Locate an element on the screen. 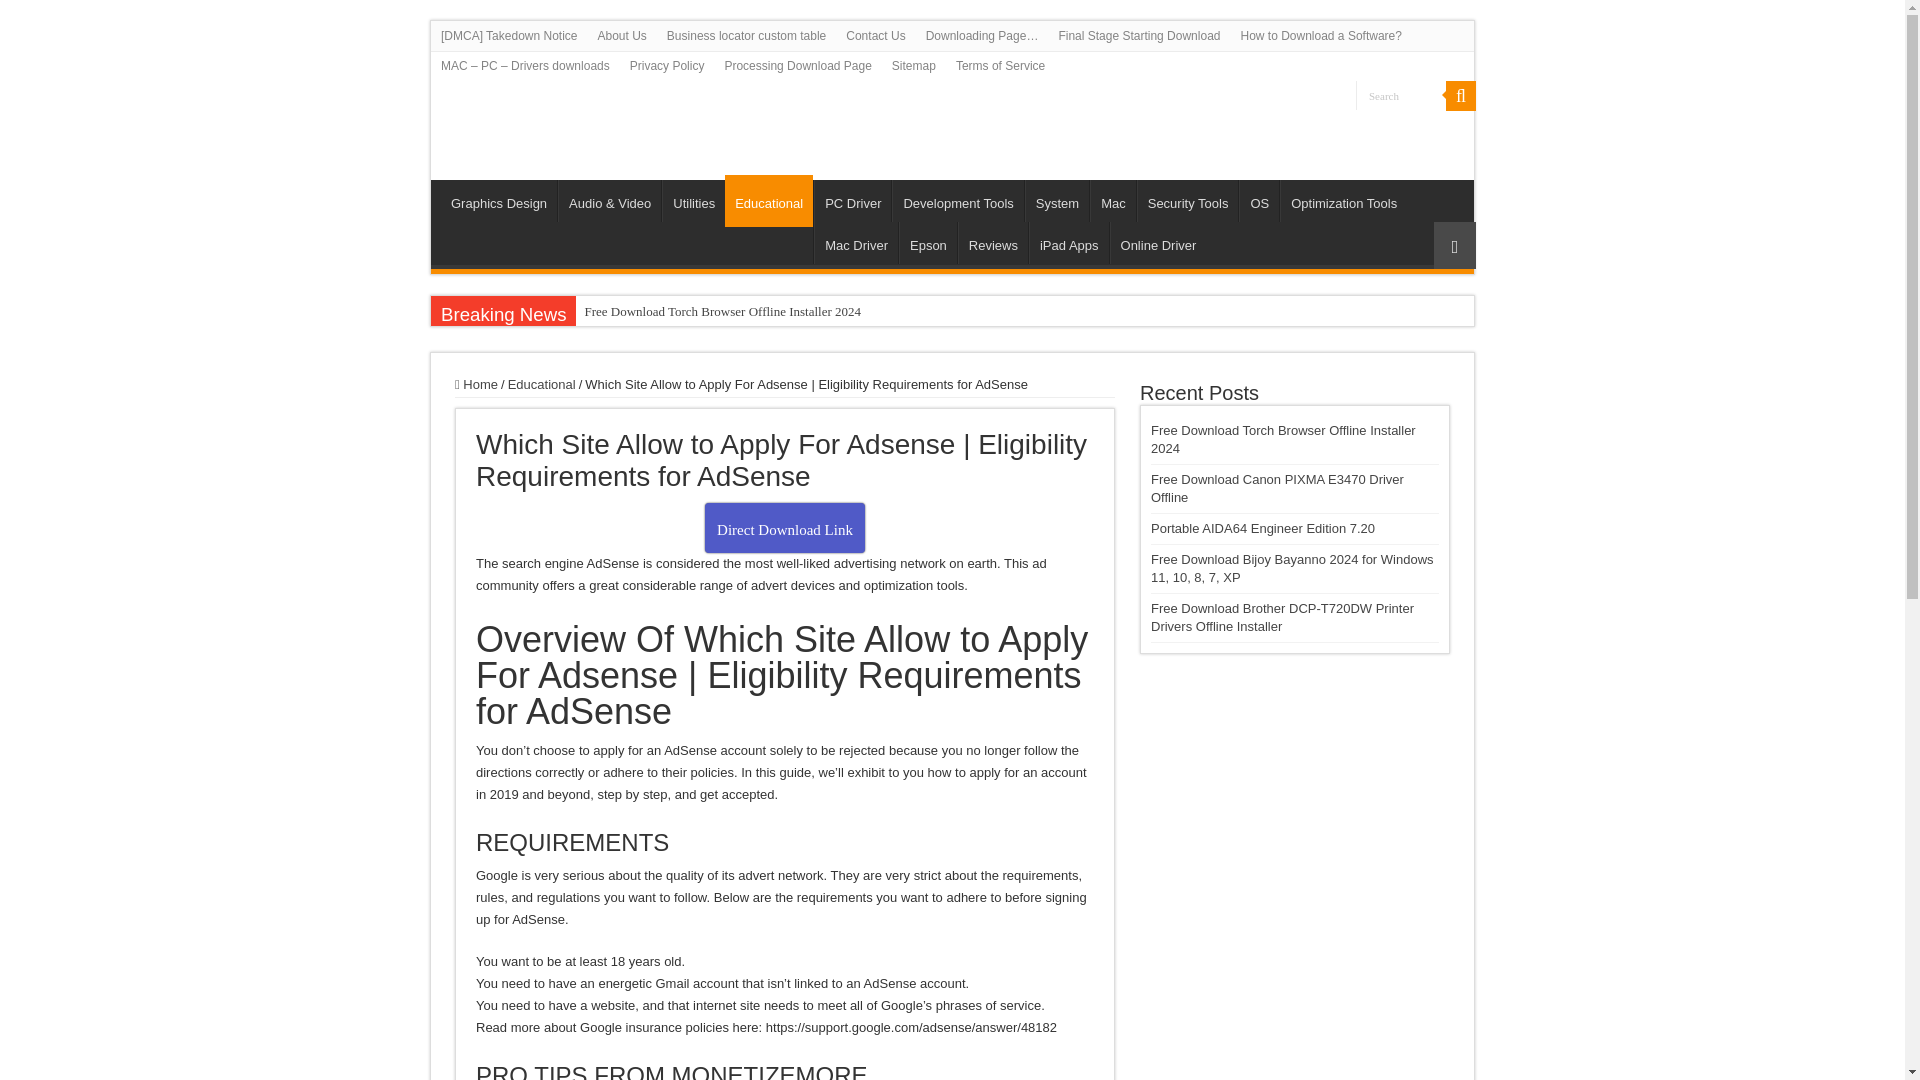 The image size is (1920, 1080). Free Download Torch Browser Offline Installer 2024 is located at coordinates (770, 312).